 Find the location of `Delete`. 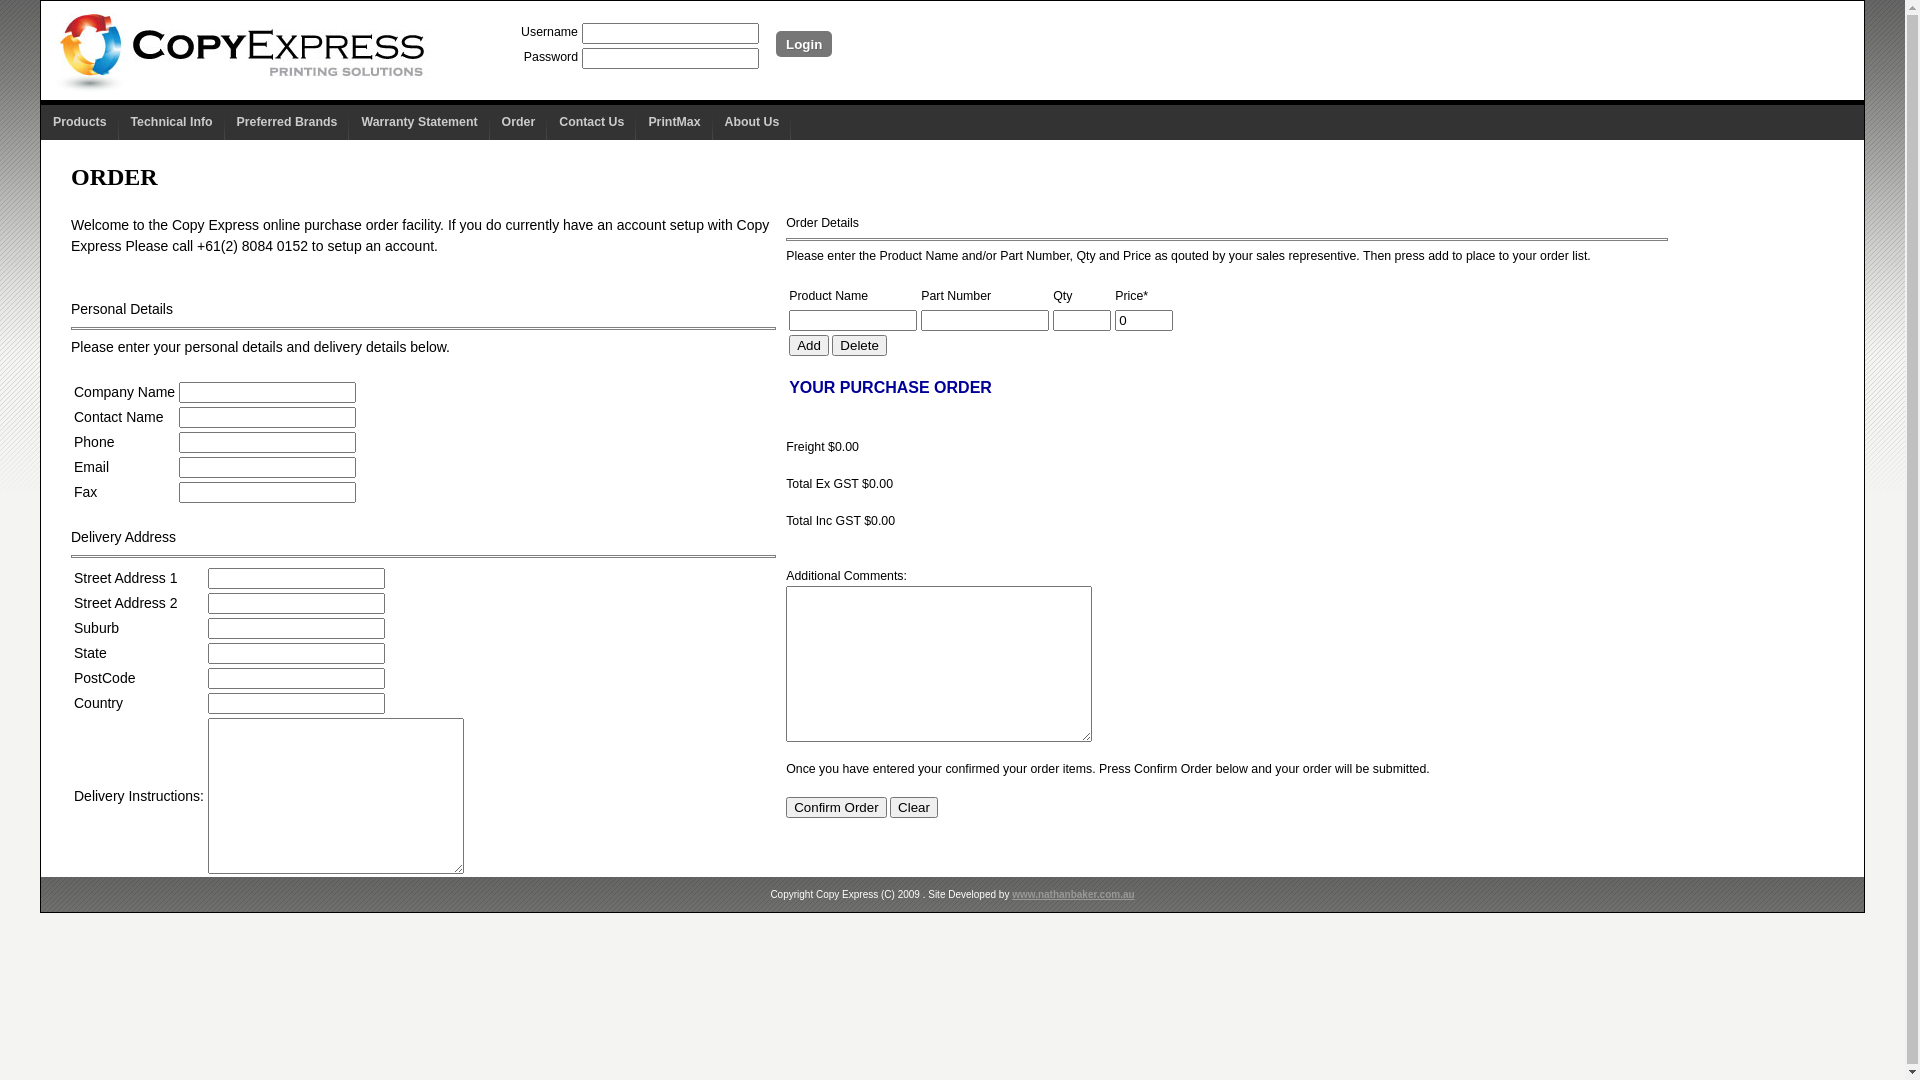

Delete is located at coordinates (860, 346).